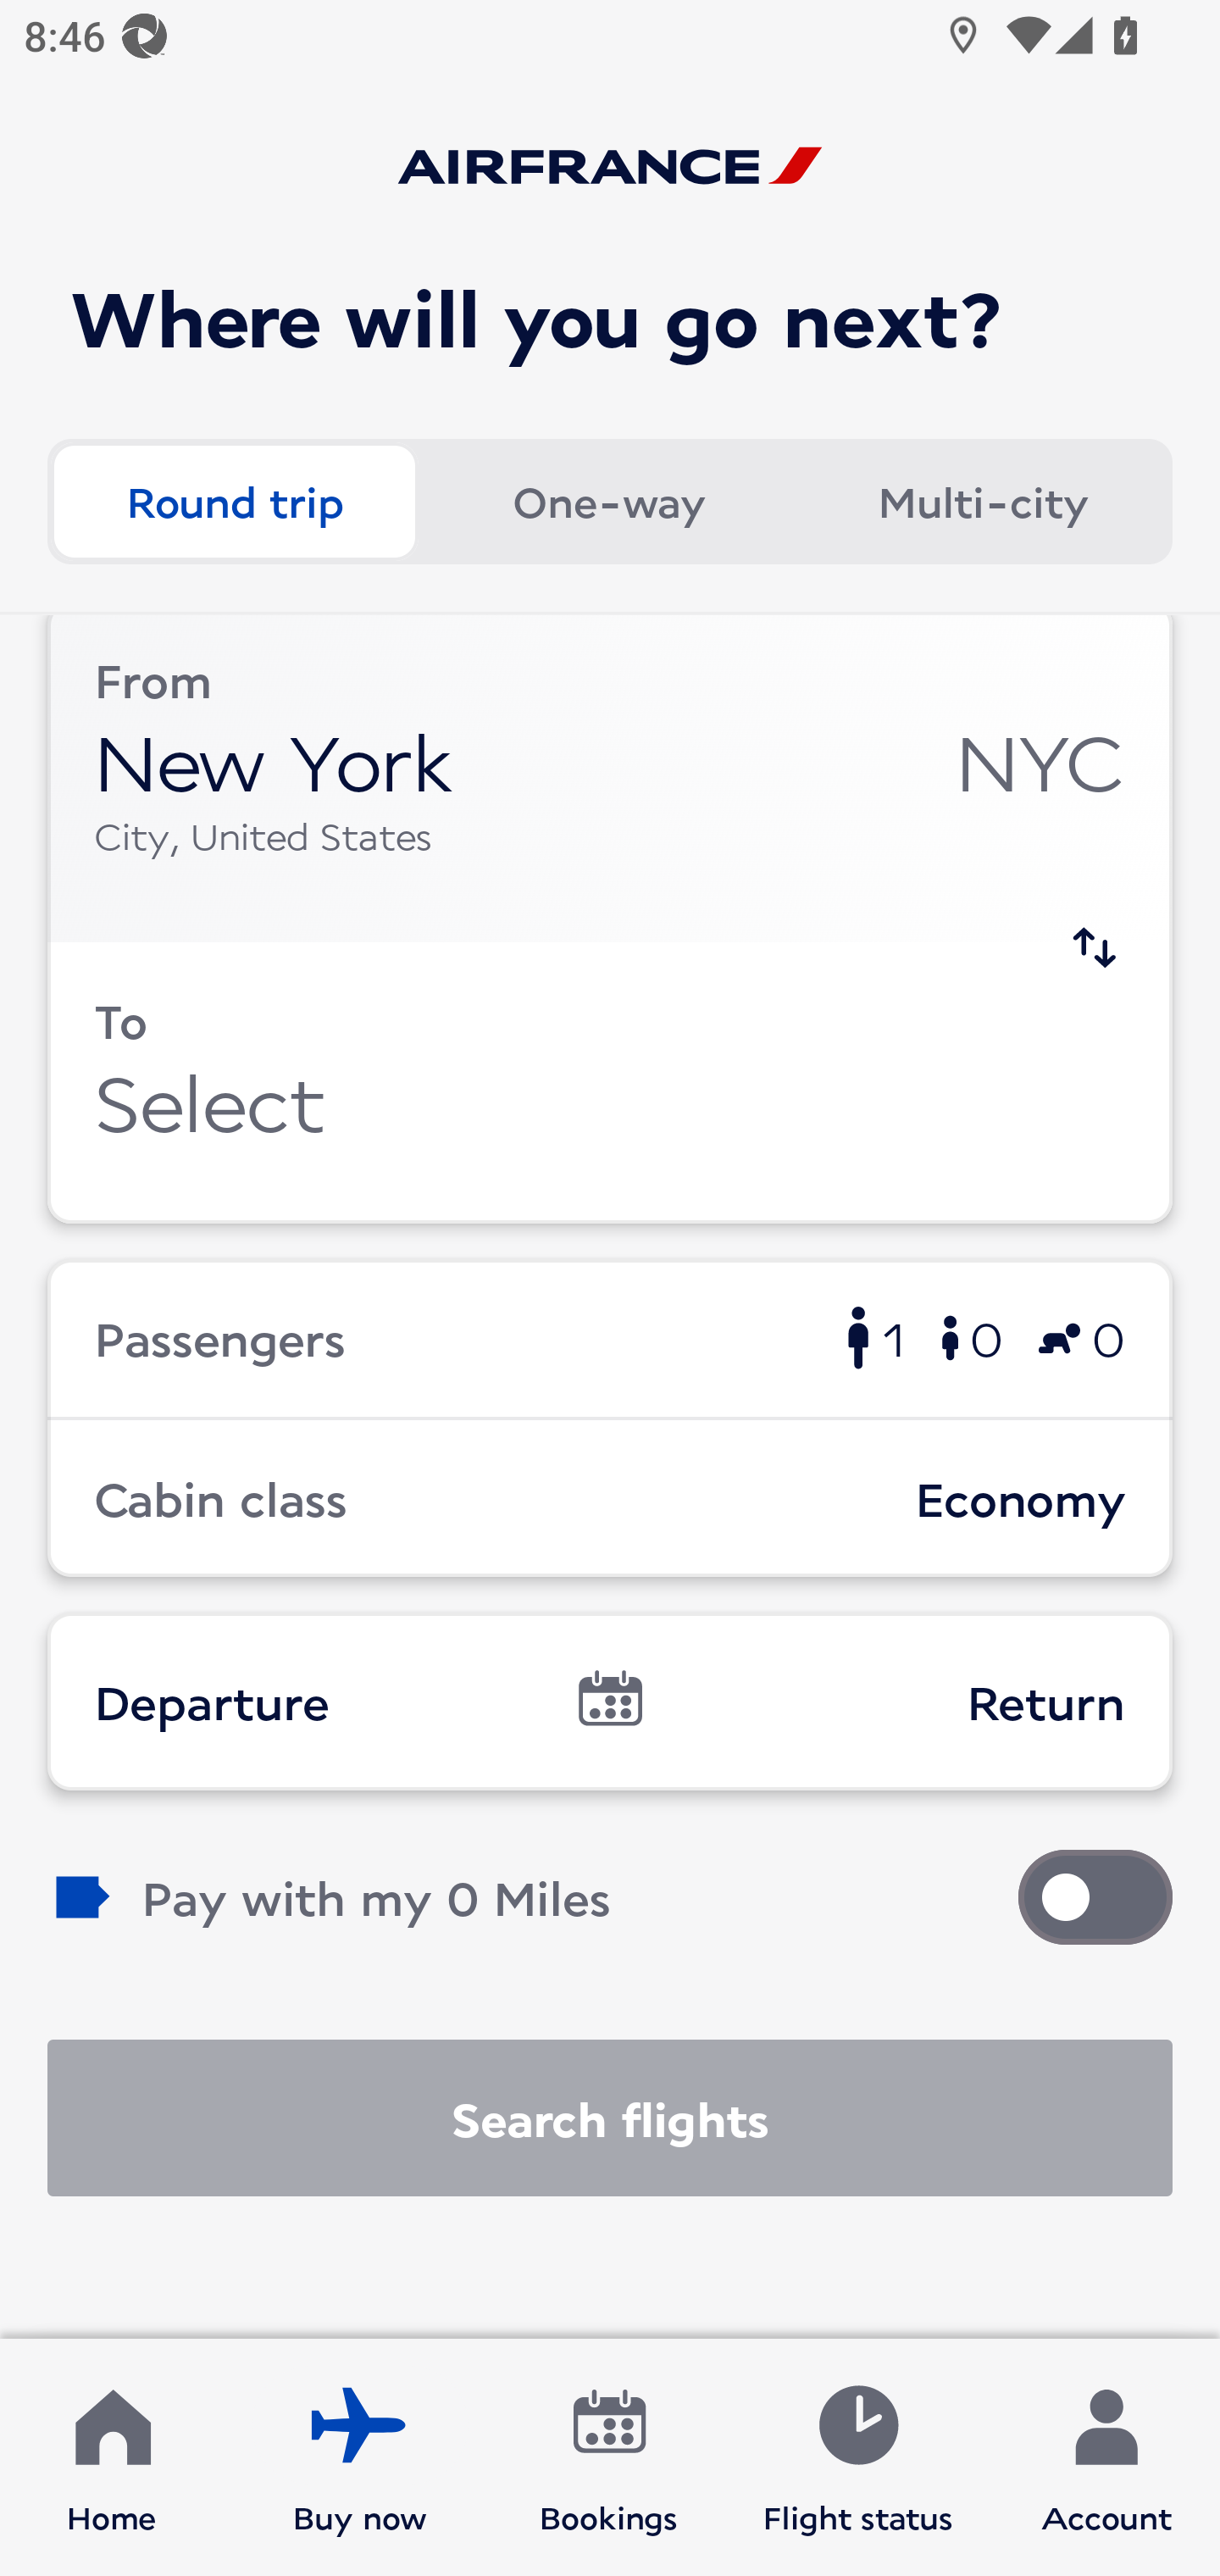 The width and height of the screenshot is (1220, 2576). Describe the element at coordinates (608, 500) in the screenshot. I see `One-way` at that location.